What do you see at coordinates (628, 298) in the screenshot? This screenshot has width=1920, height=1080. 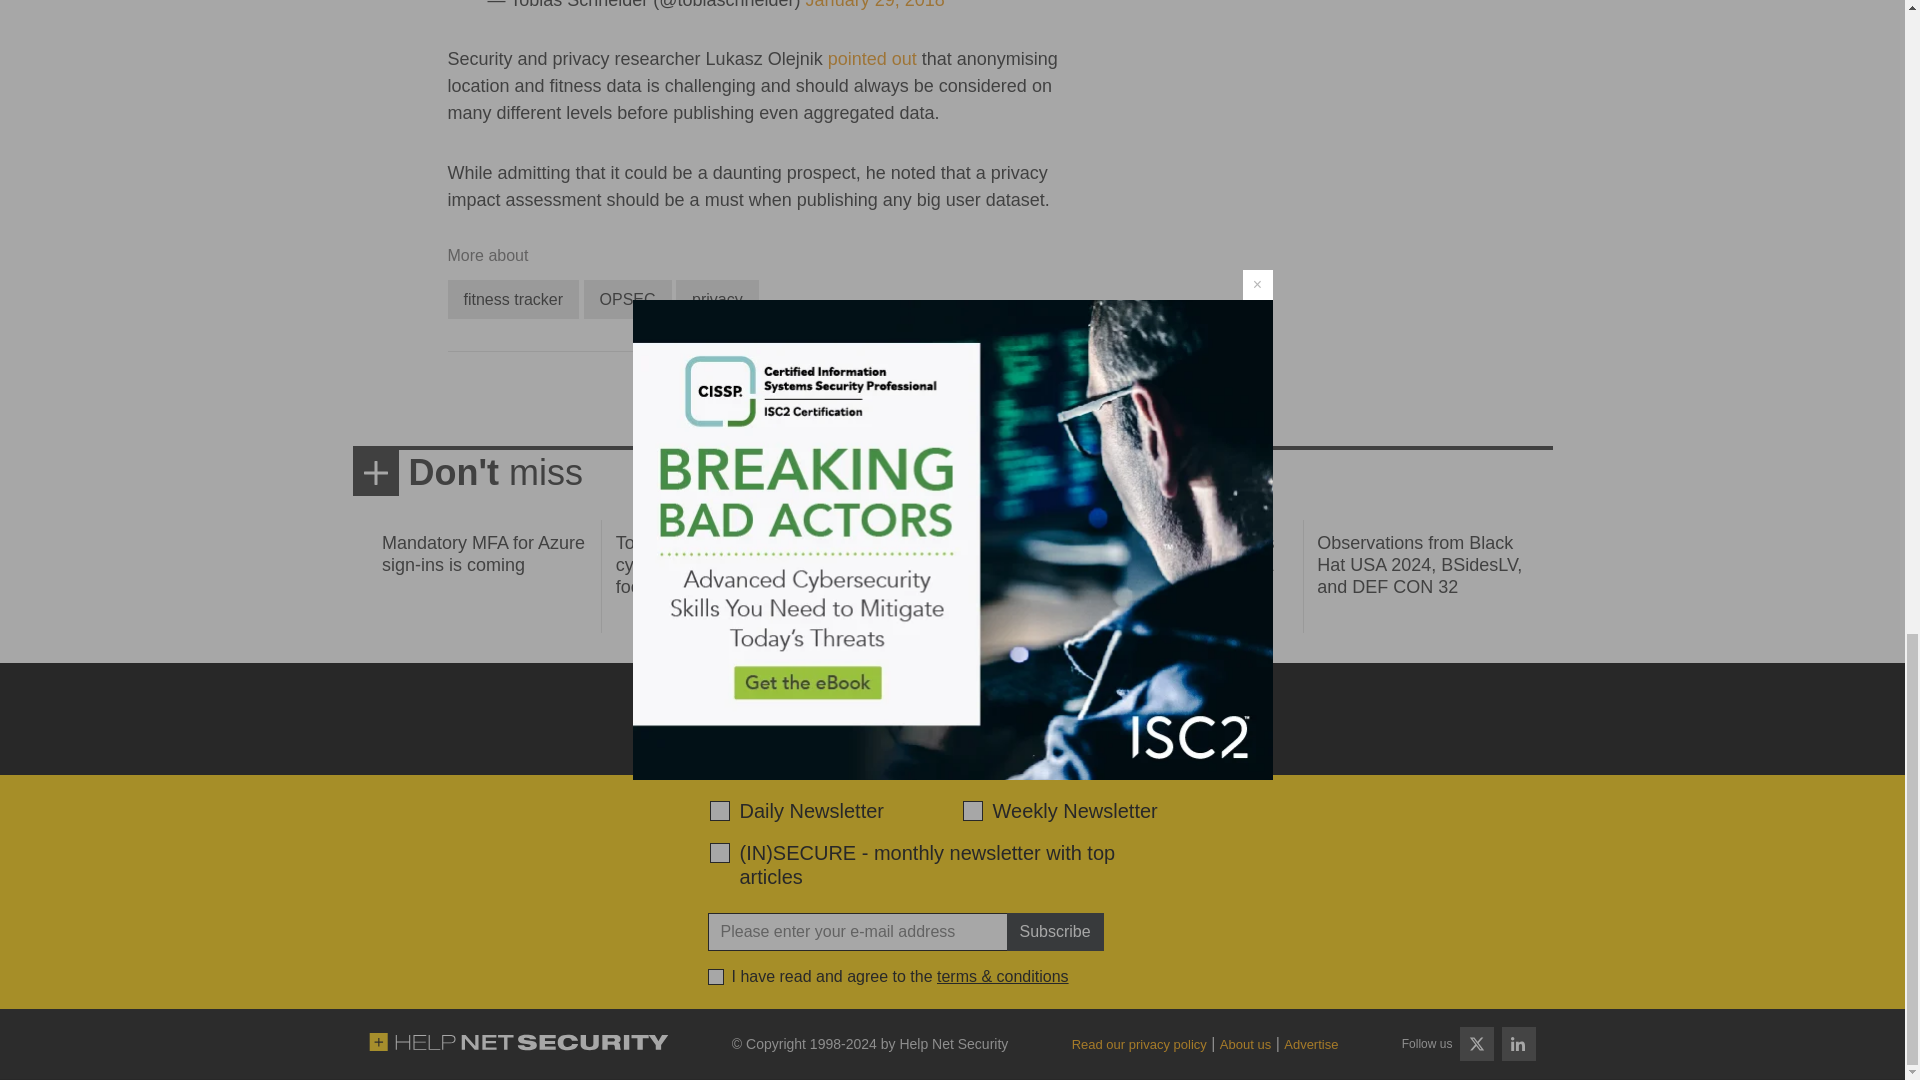 I see `OPSEC` at bounding box center [628, 298].